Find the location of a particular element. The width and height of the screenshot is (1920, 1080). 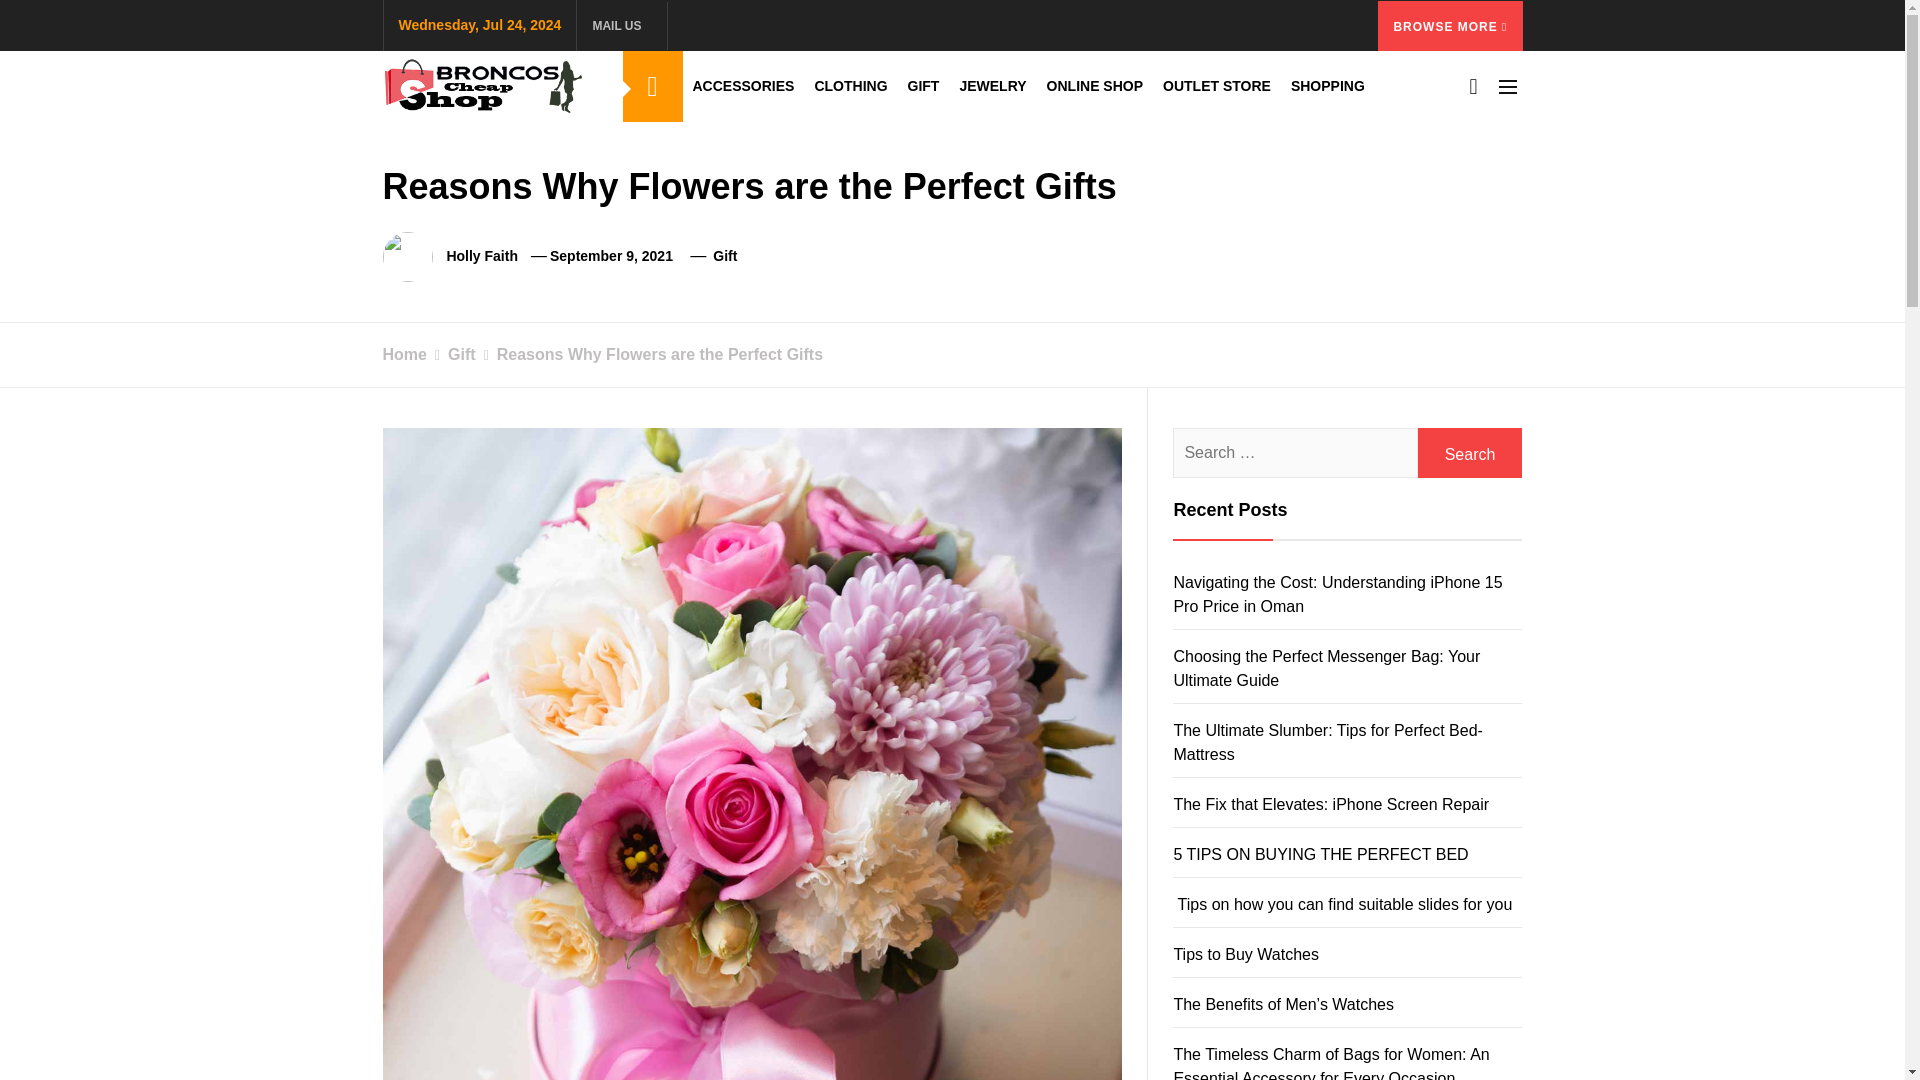

CLOTHING is located at coordinates (850, 86).